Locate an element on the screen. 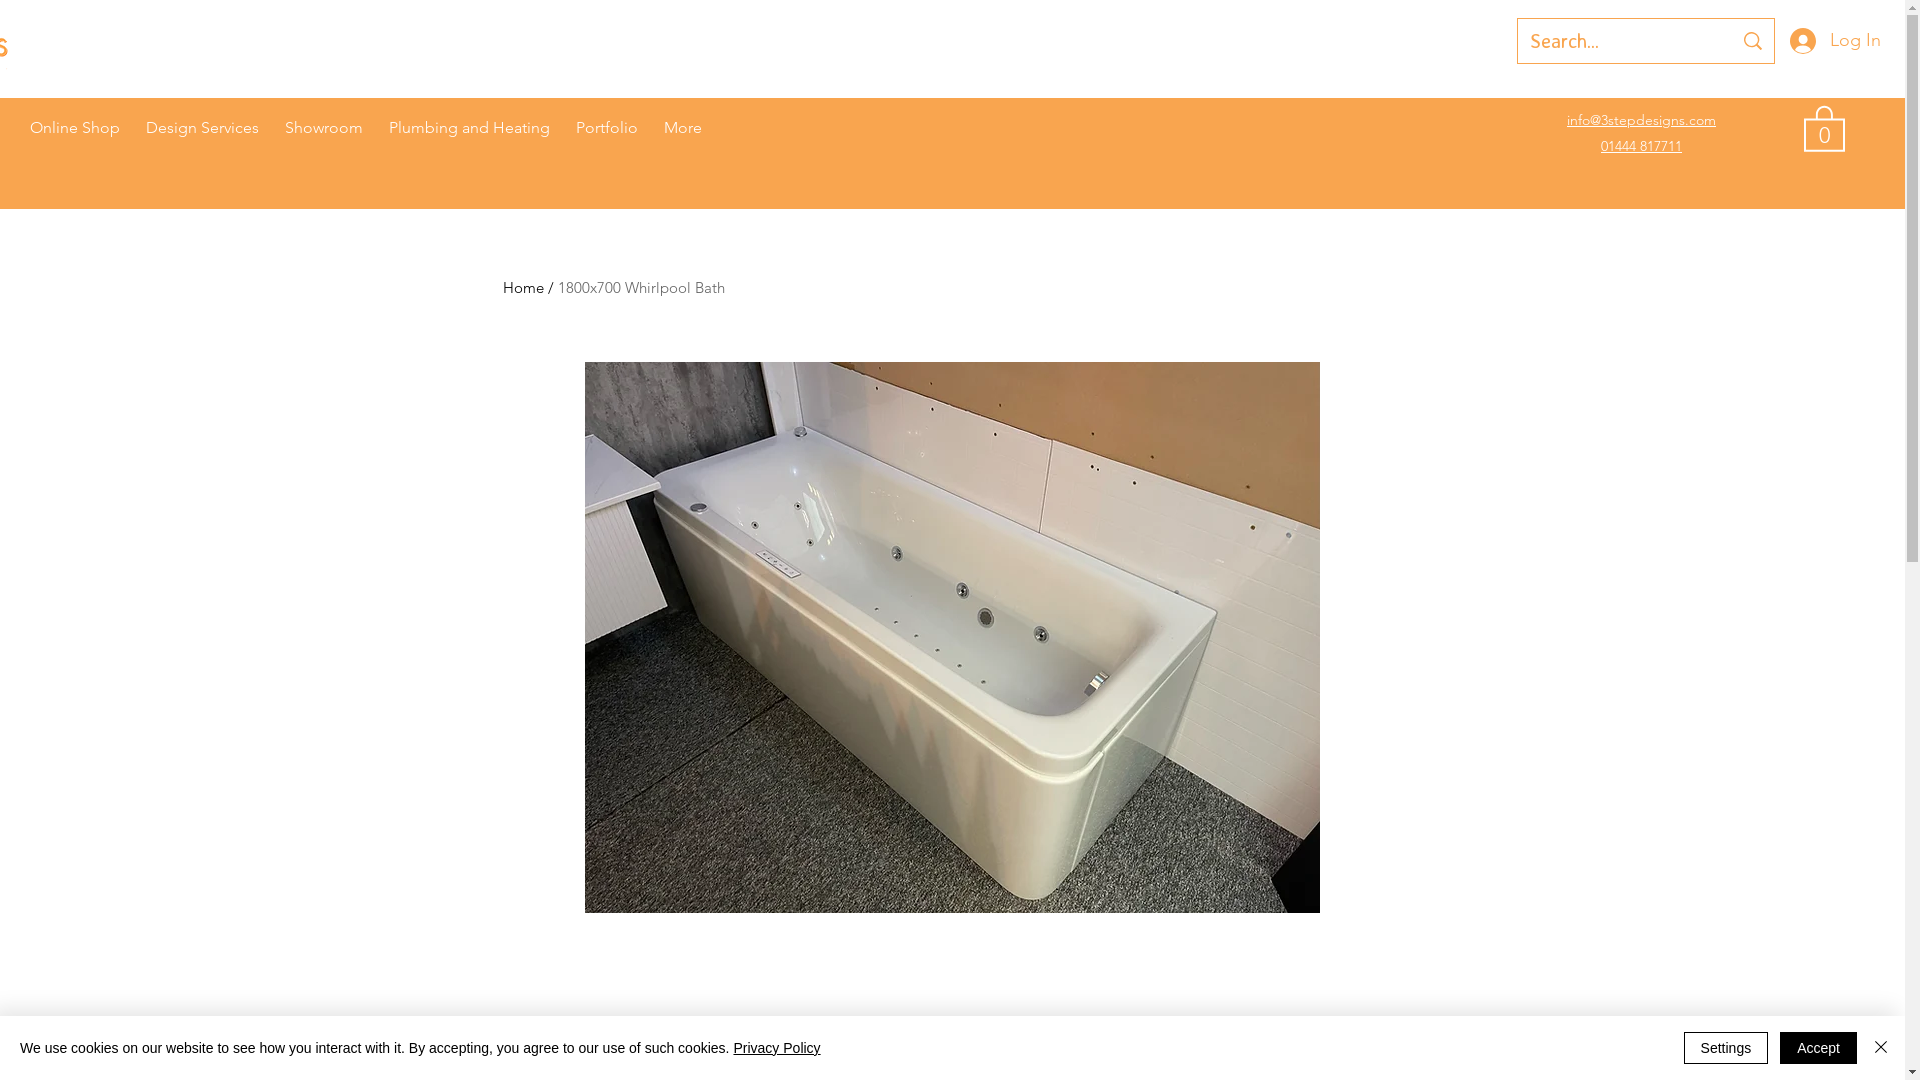  Design Services is located at coordinates (202, 128).